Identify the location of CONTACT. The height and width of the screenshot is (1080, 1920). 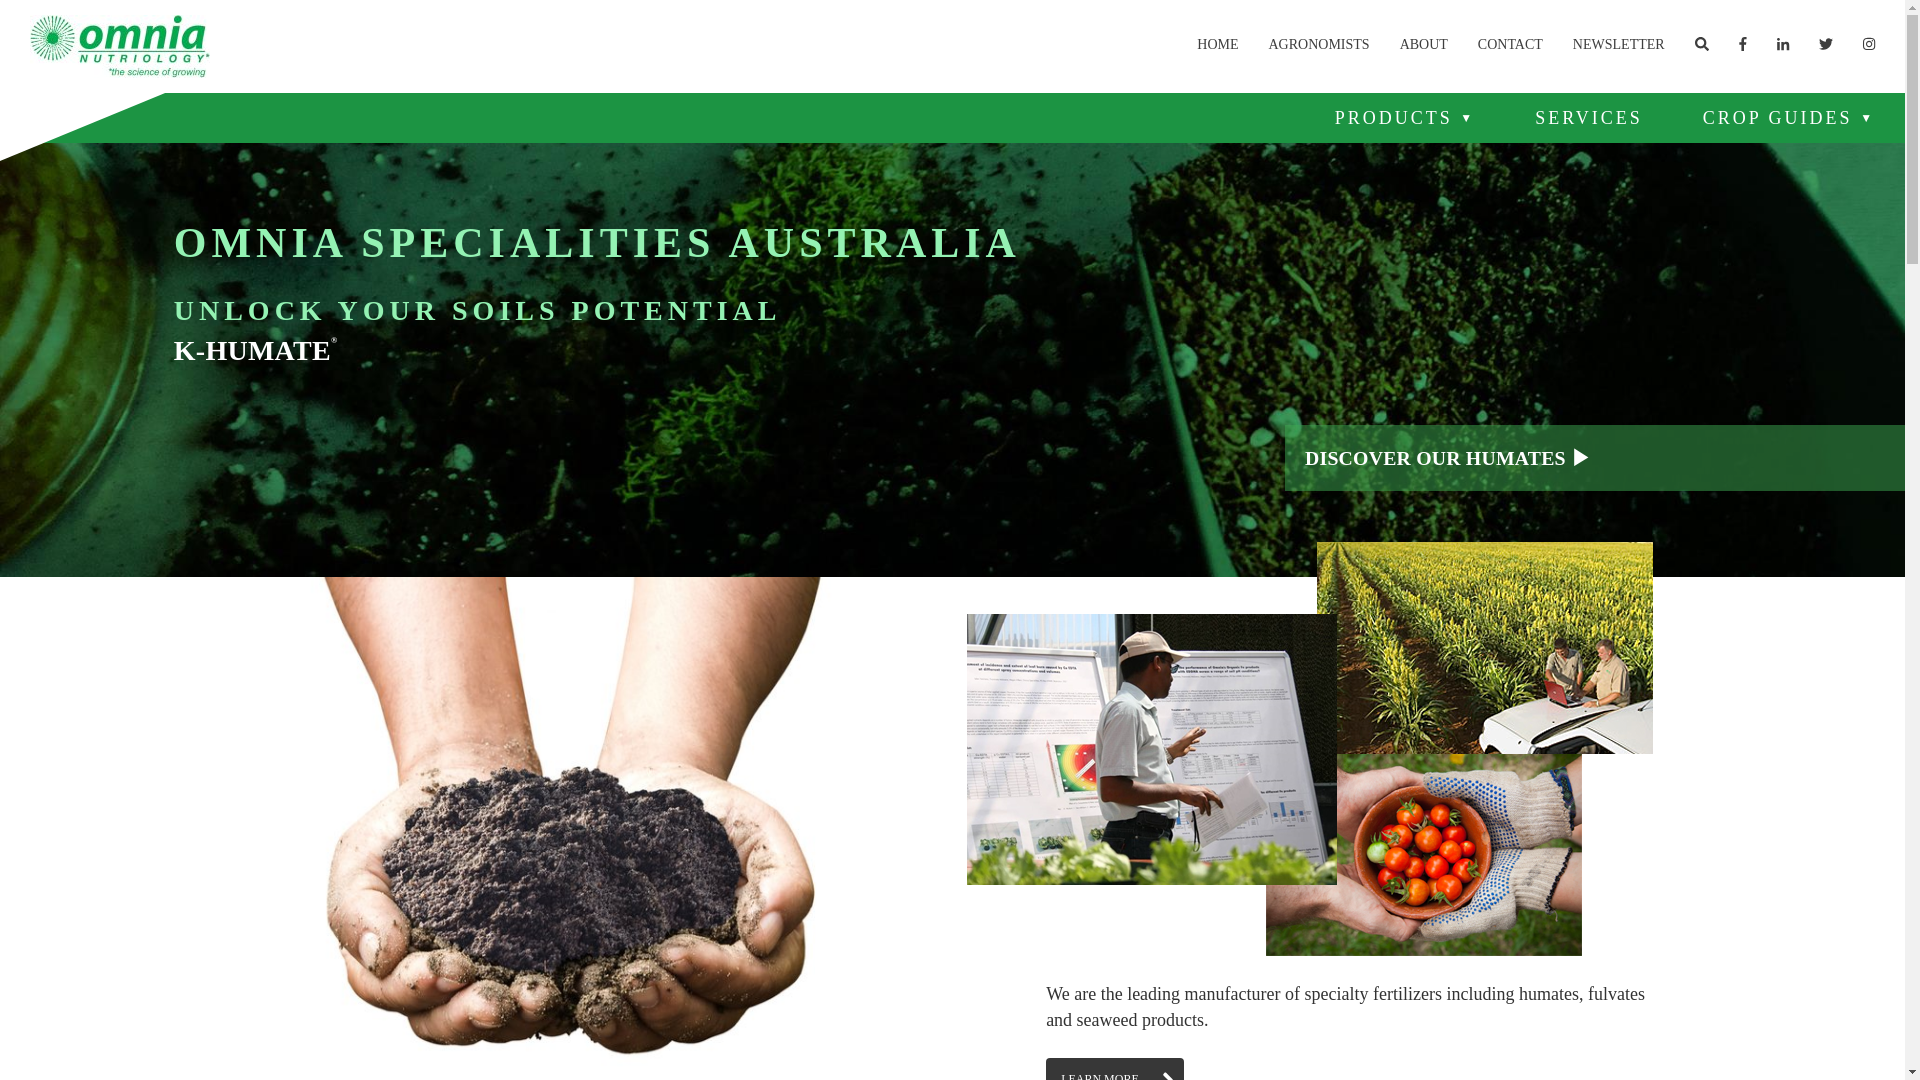
(1510, 40).